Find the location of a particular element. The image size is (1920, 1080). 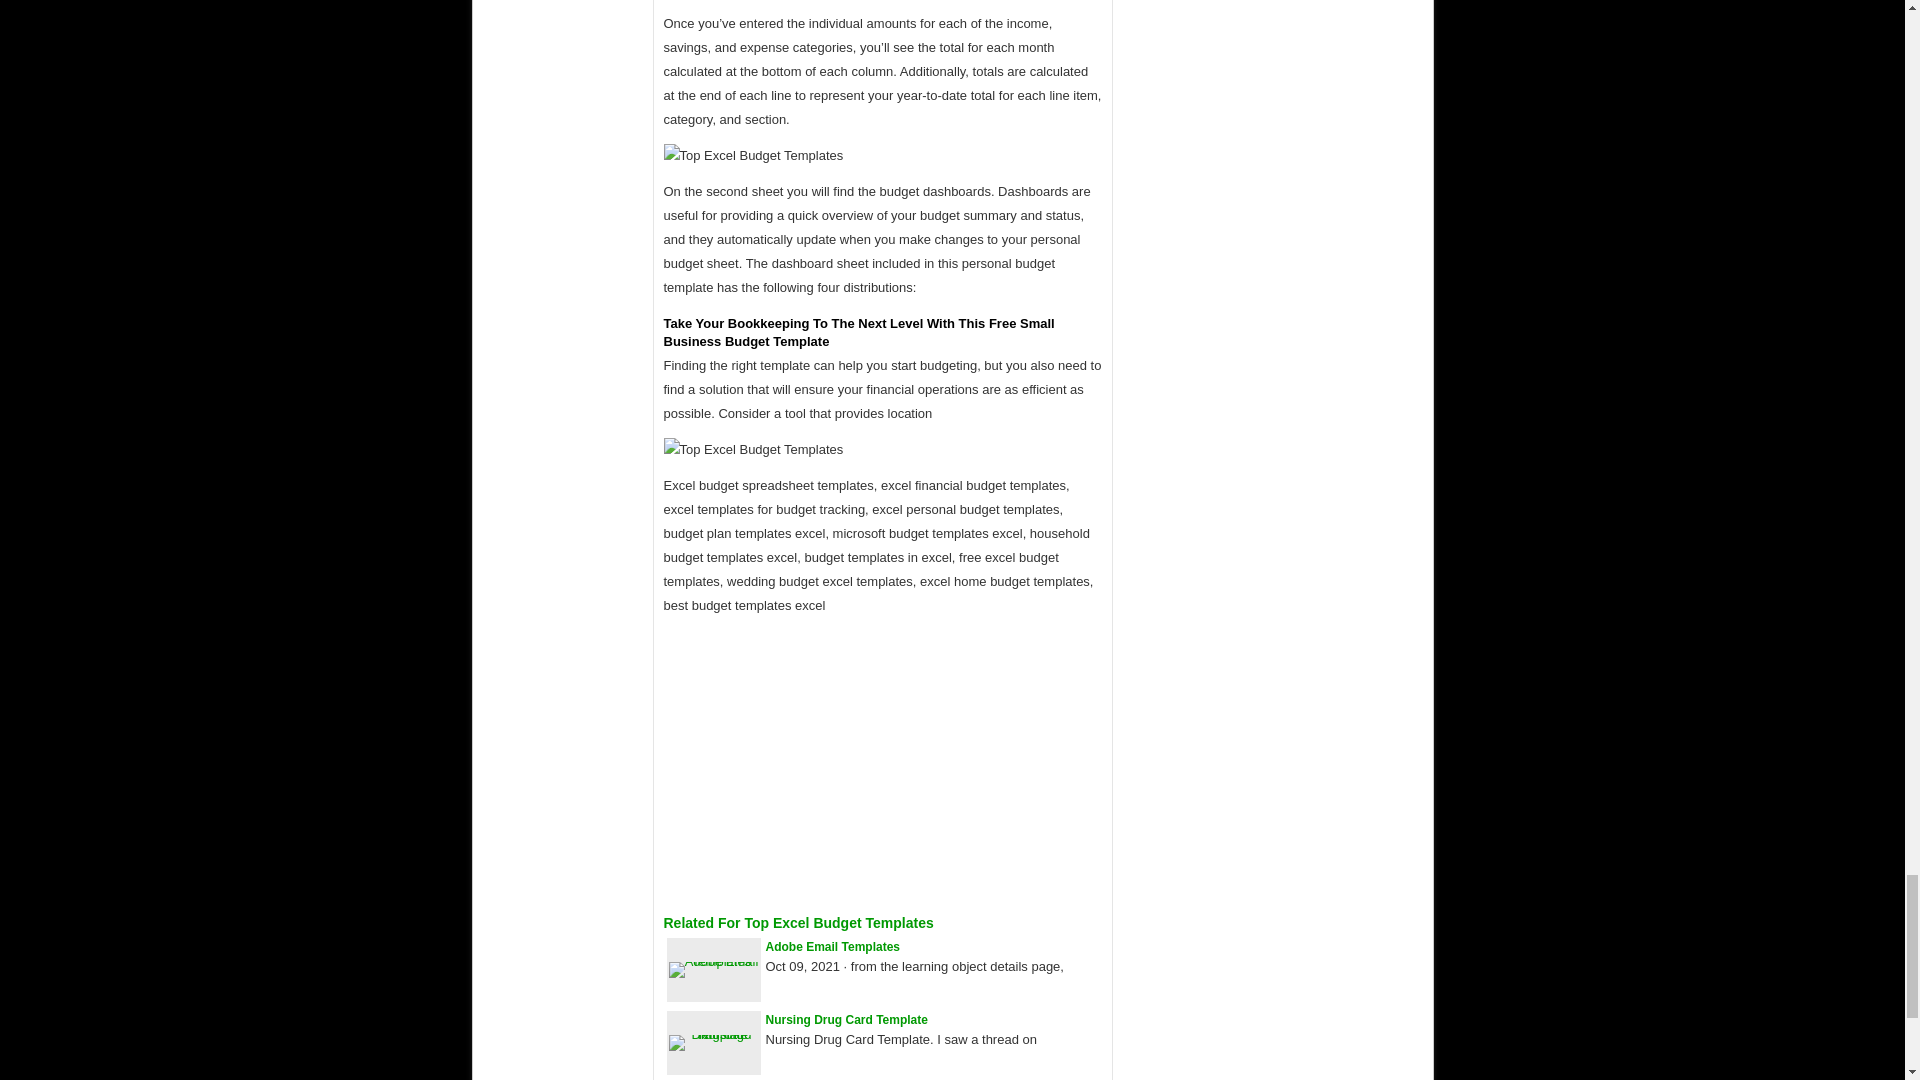

Adobe Email Templates is located at coordinates (833, 946).